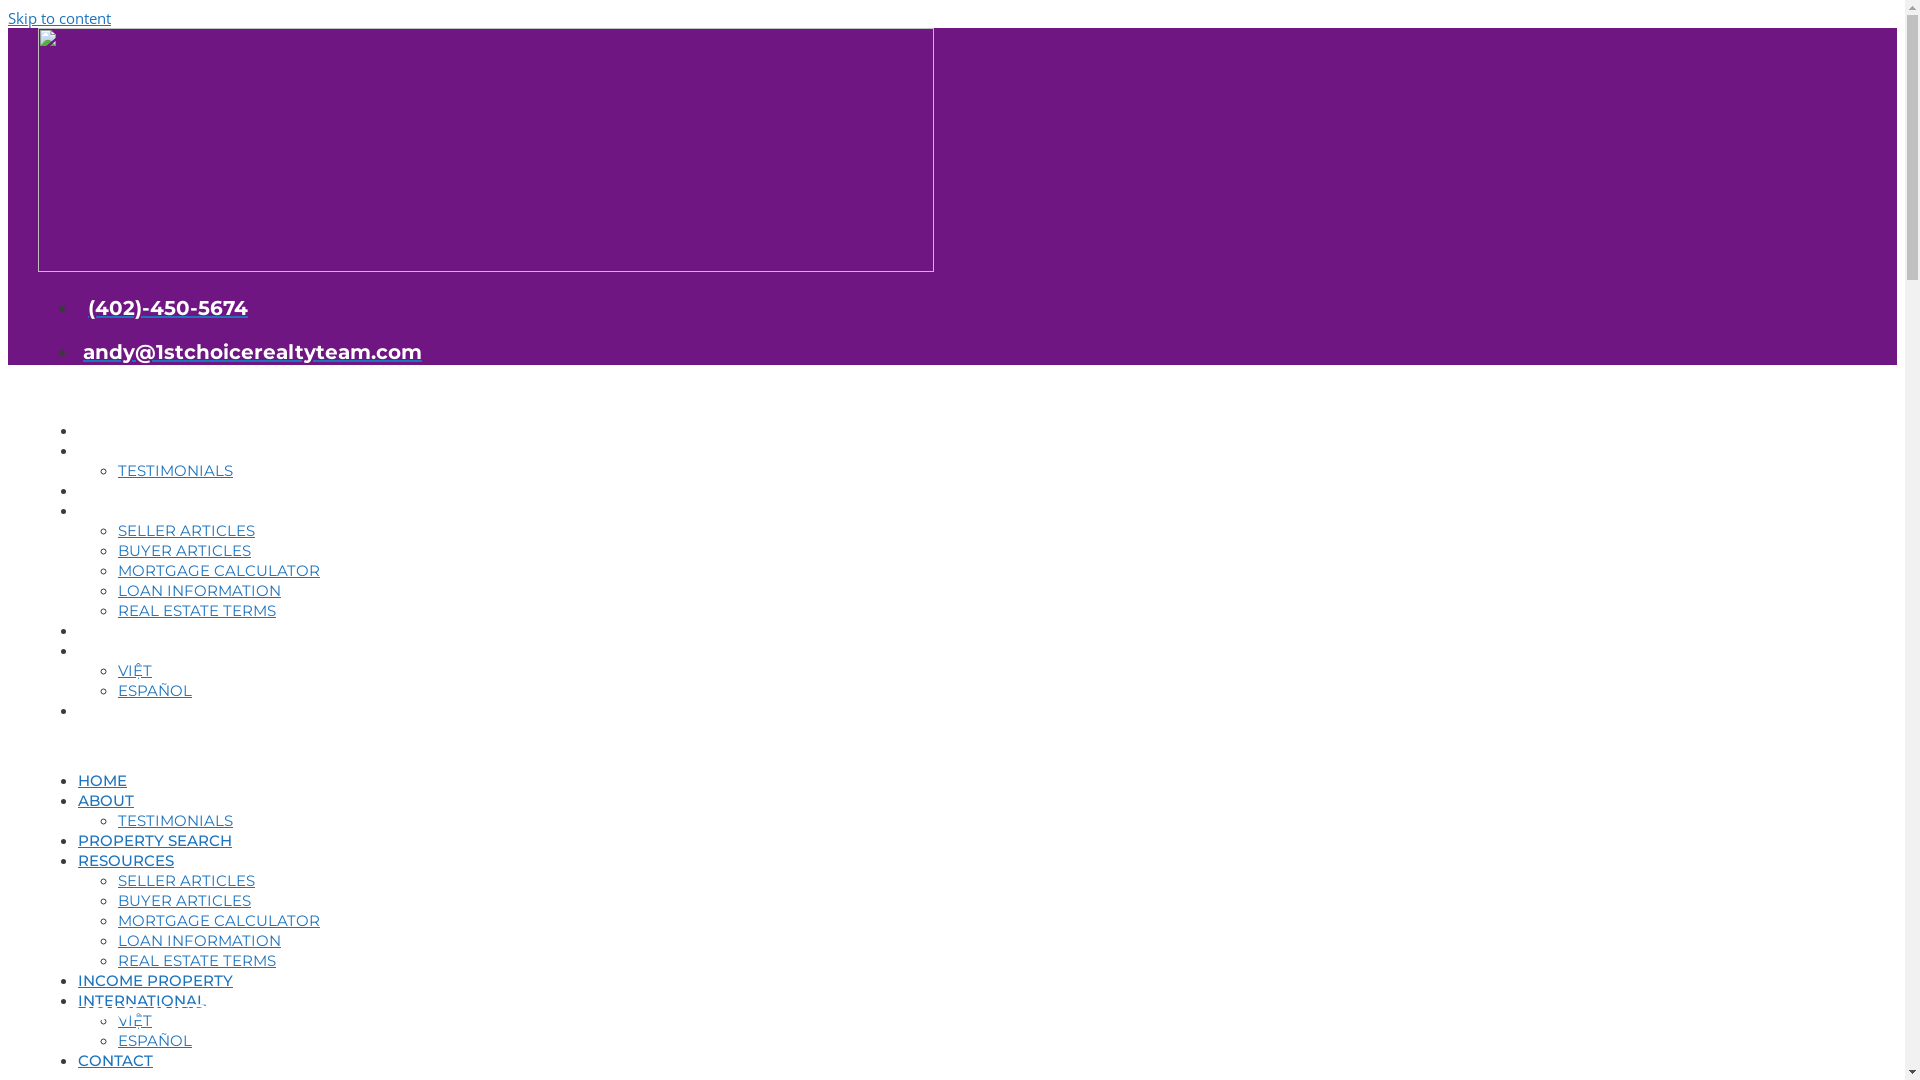 This screenshot has height=1080, width=1920. What do you see at coordinates (102, 780) in the screenshot?
I see `HOME` at bounding box center [102, 780].